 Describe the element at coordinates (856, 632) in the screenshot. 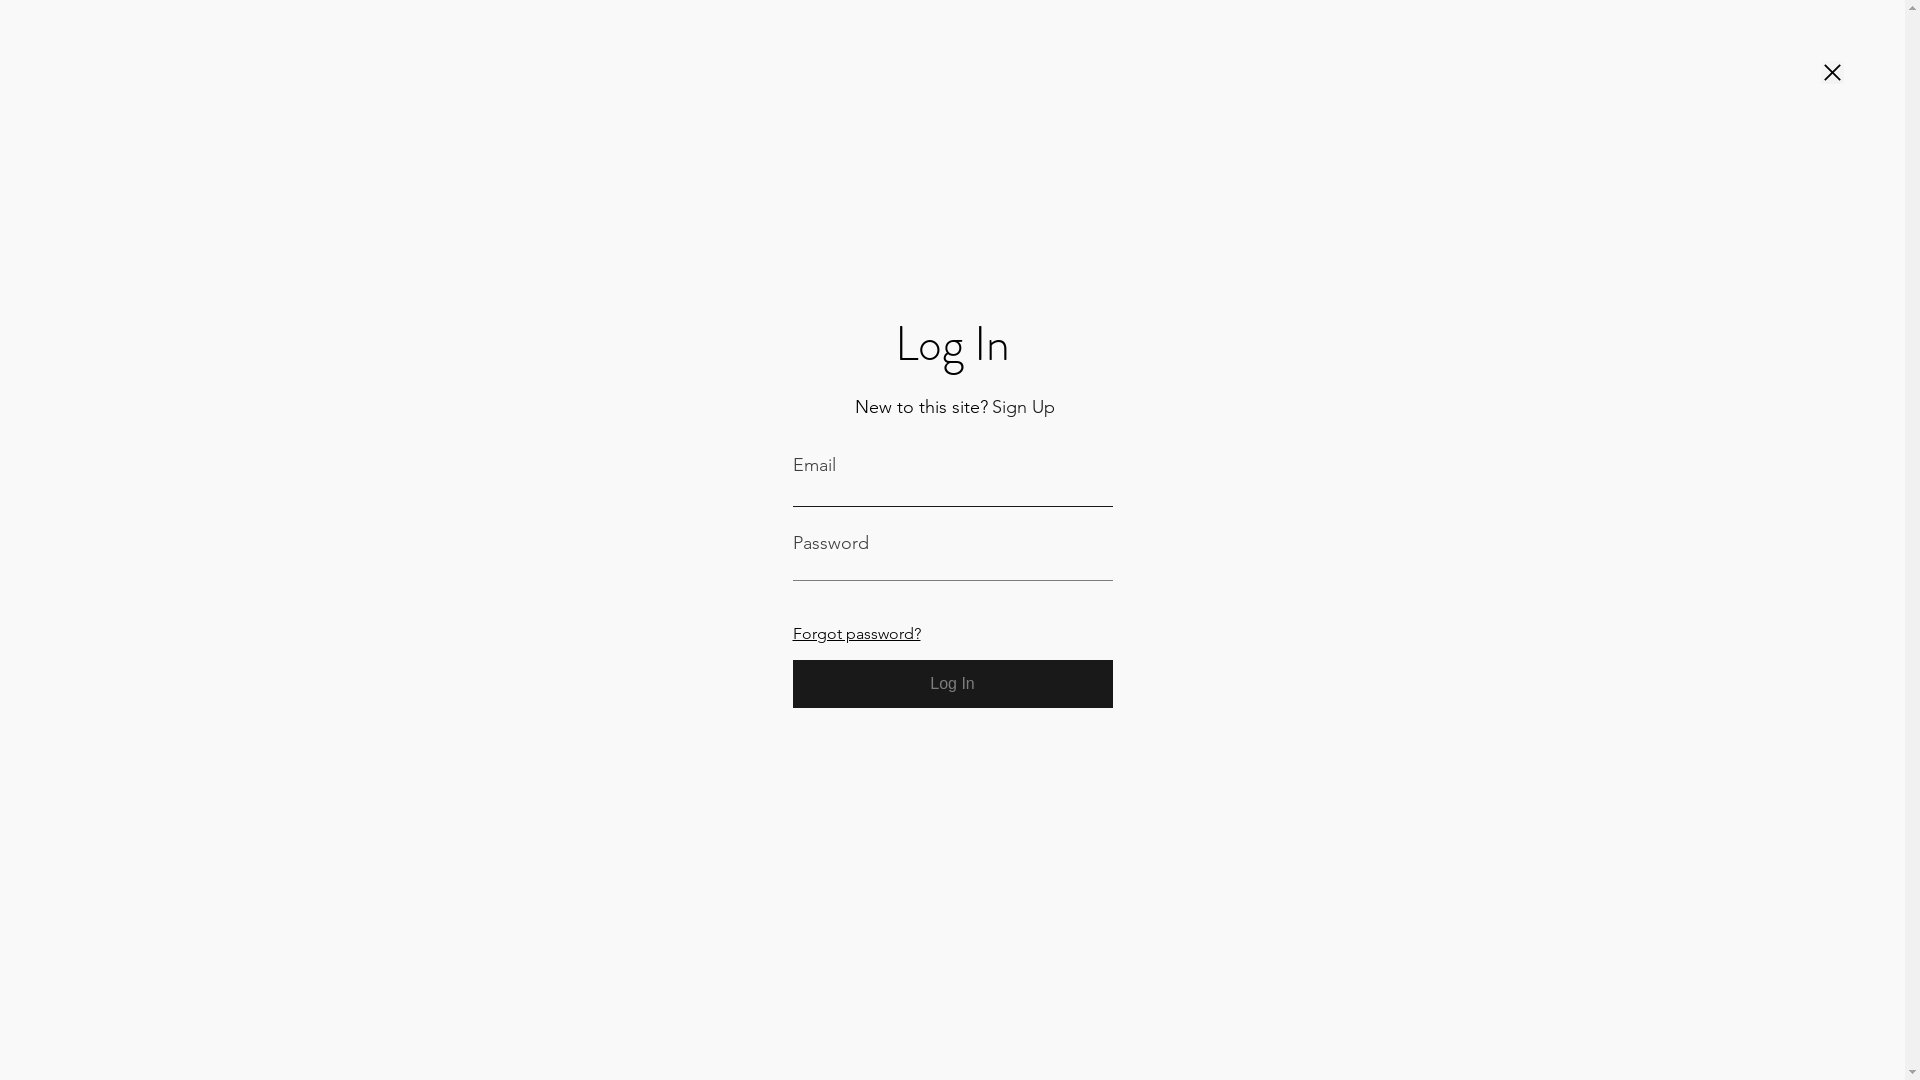

I see `Forgot password?` at that location.